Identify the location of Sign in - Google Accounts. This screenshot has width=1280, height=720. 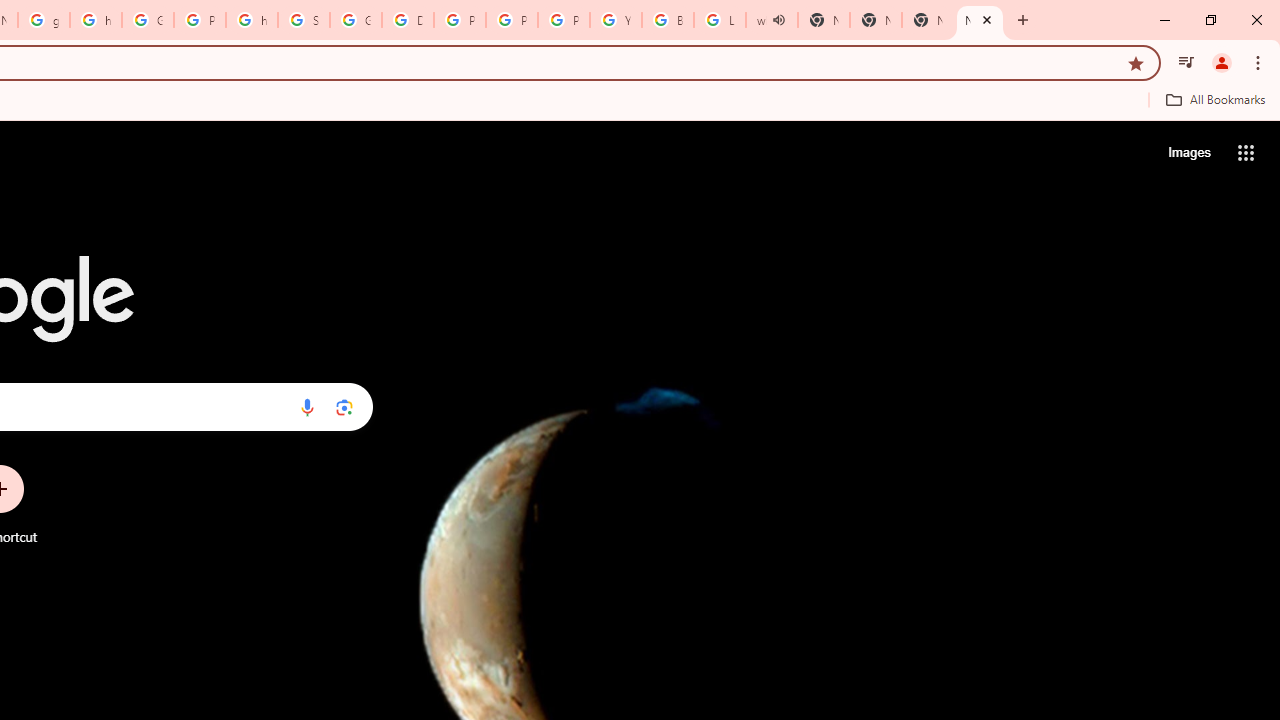
(304, 20).